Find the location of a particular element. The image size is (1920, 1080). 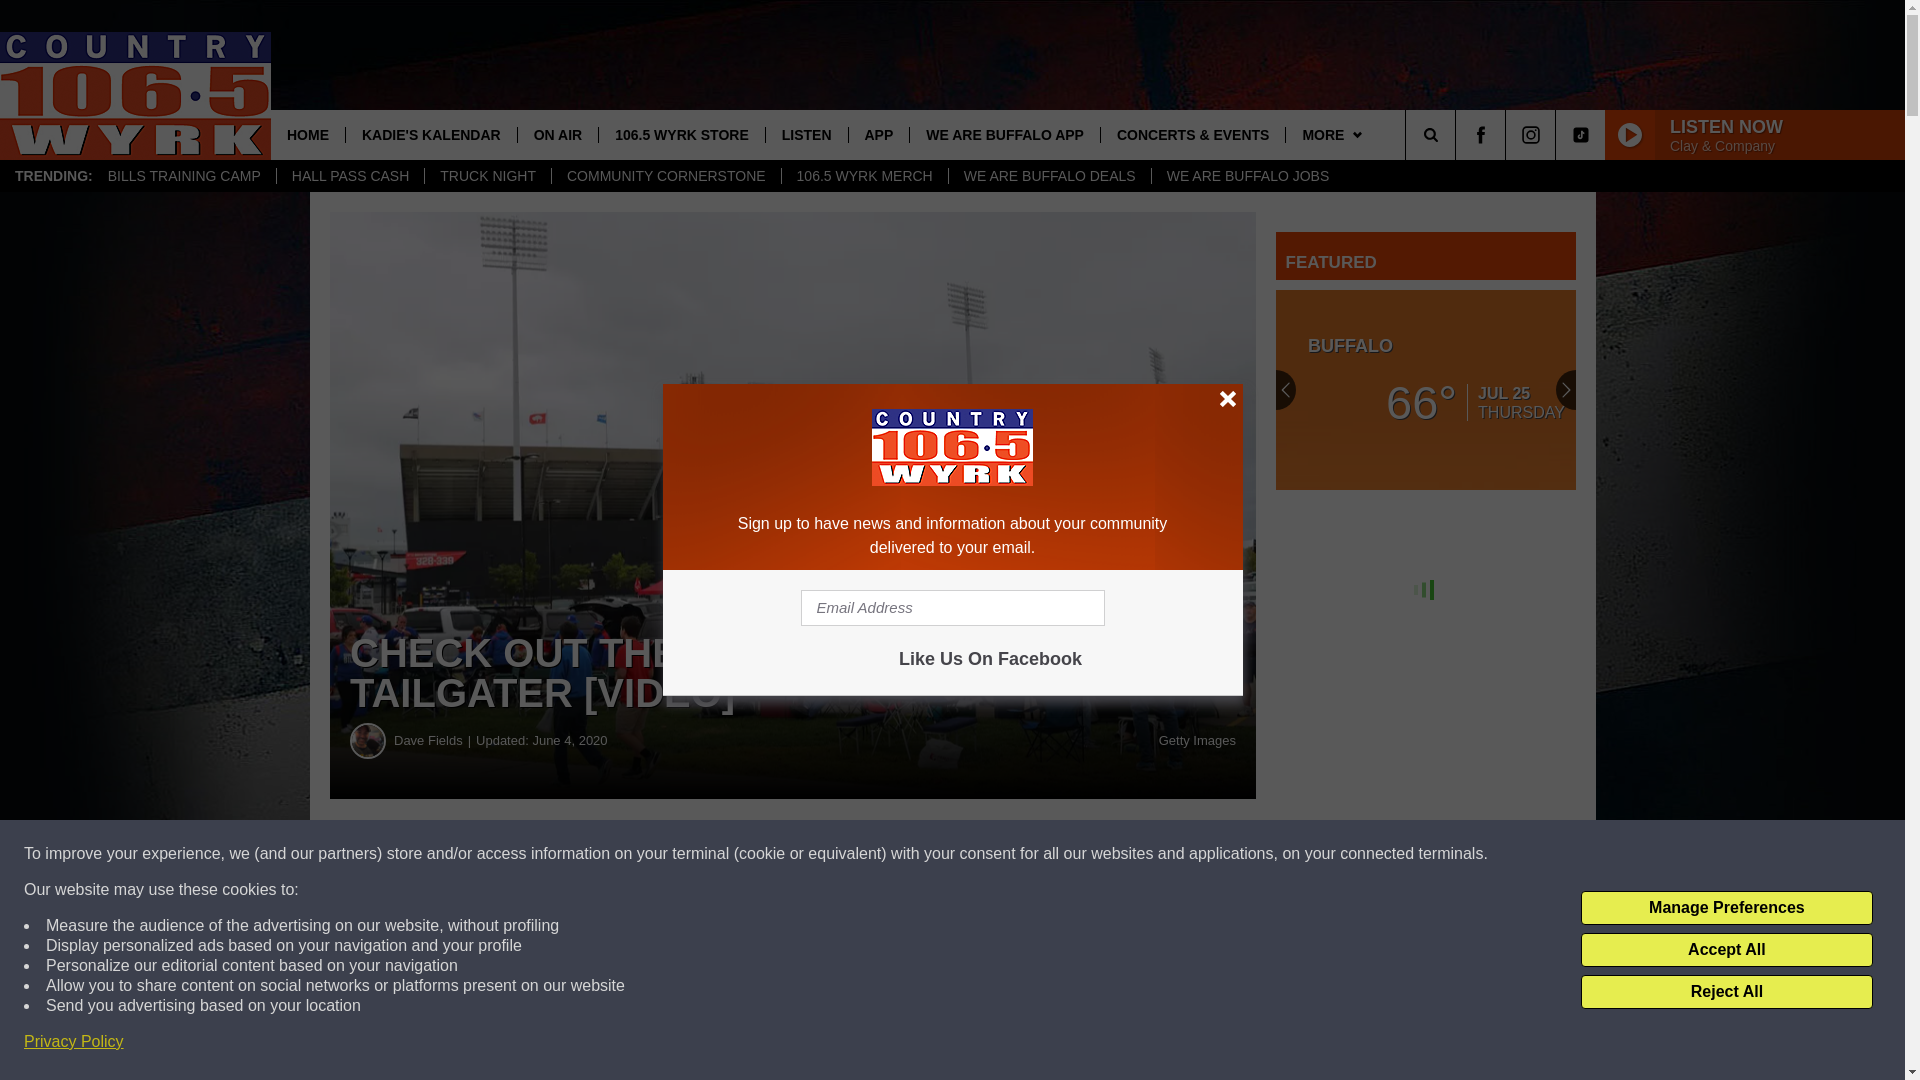

HALL PASS CASH is located at coordinates (350, 176).